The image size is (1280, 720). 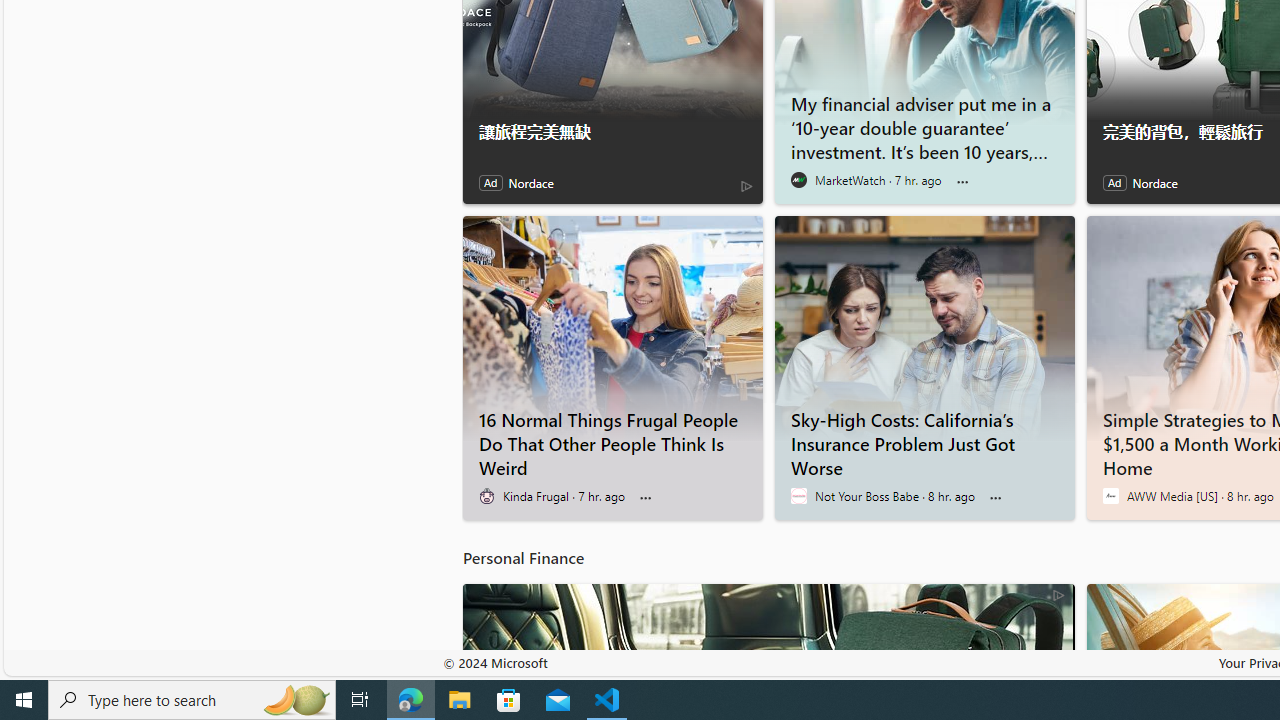 I want to click on AdChoices, so click(x=1058, y=594).